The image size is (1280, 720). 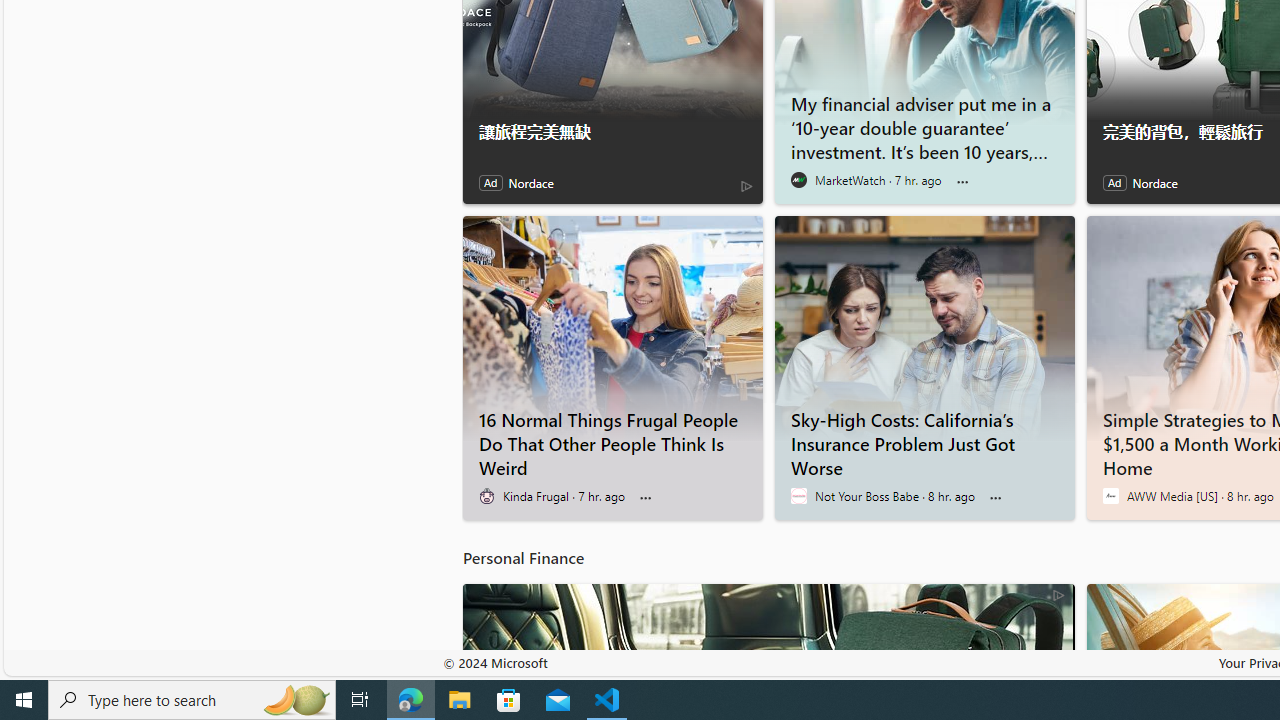 I want to click on AdChoices, so click(x=1058, y=594).